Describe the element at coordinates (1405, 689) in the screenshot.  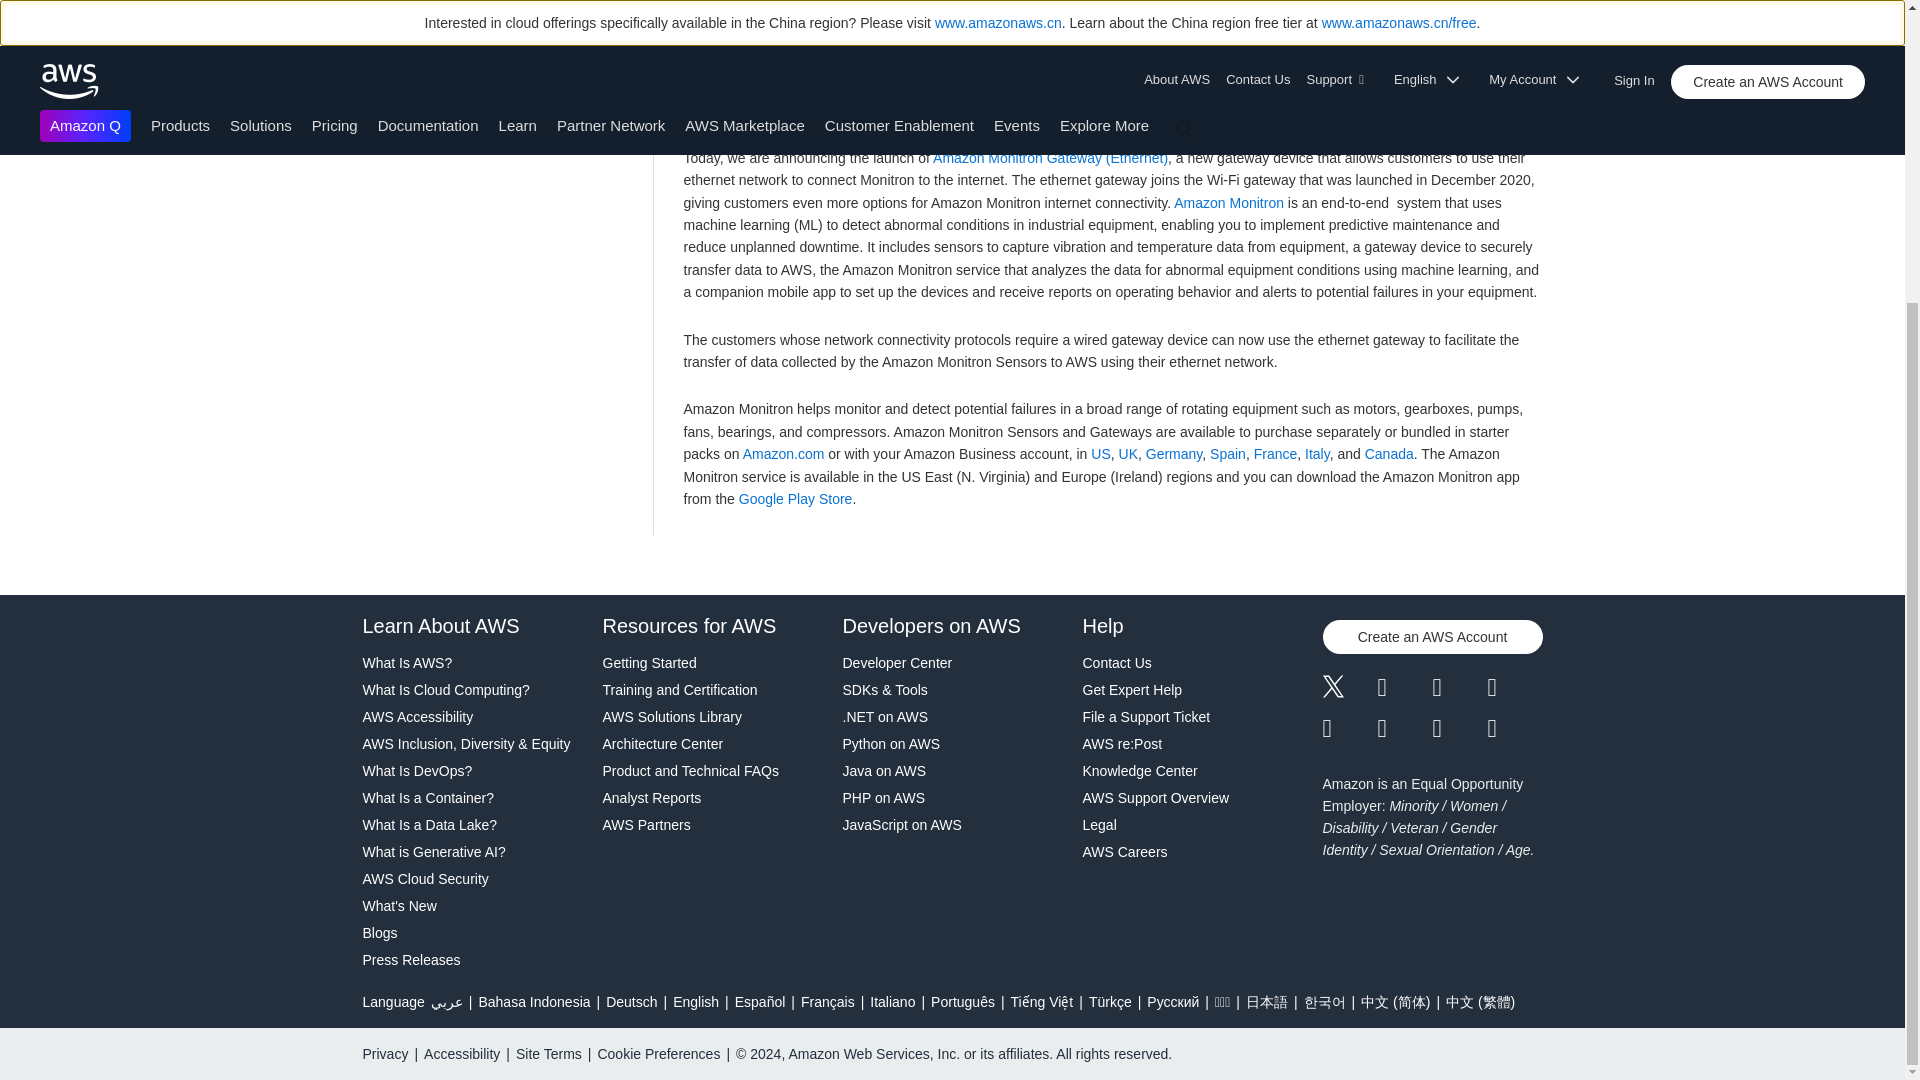
I see `Facebook` at that location.